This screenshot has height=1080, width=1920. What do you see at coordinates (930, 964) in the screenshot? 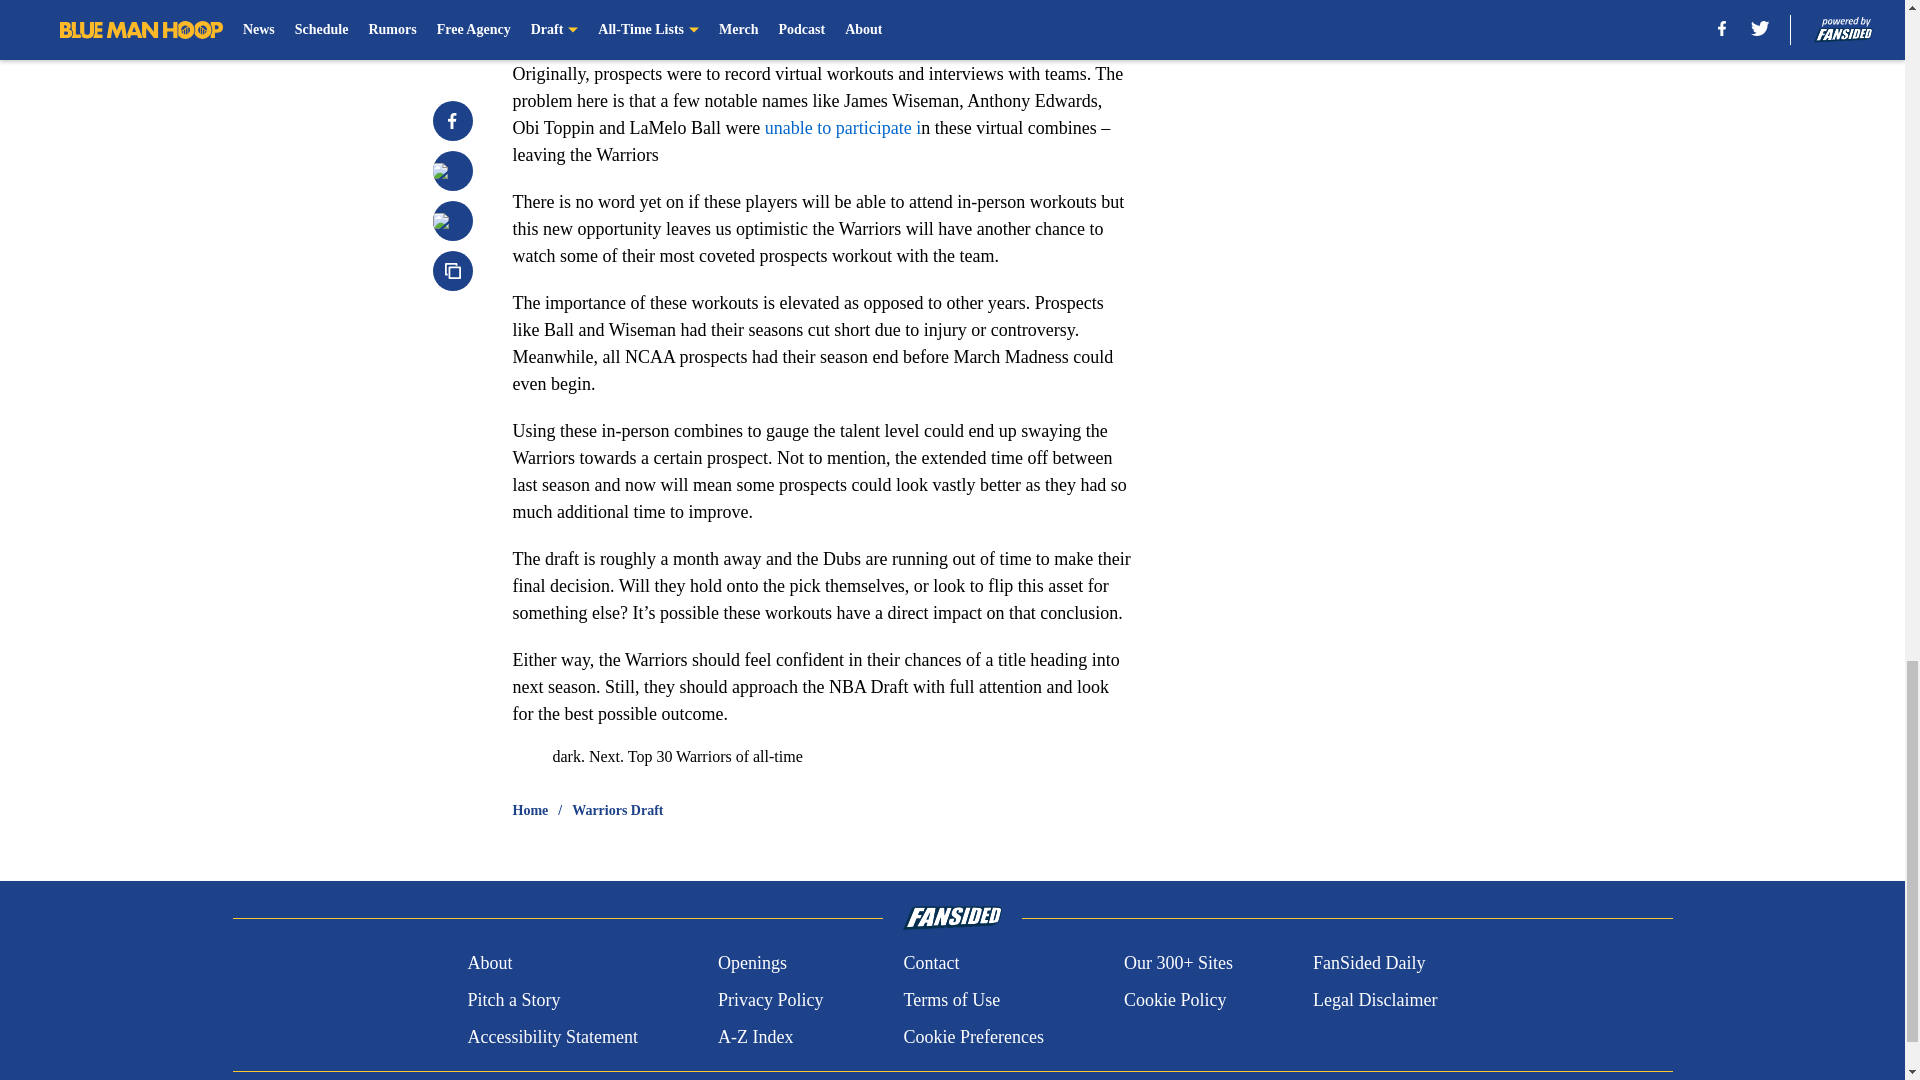
I see `Contact` at bounding box center [930, 964].